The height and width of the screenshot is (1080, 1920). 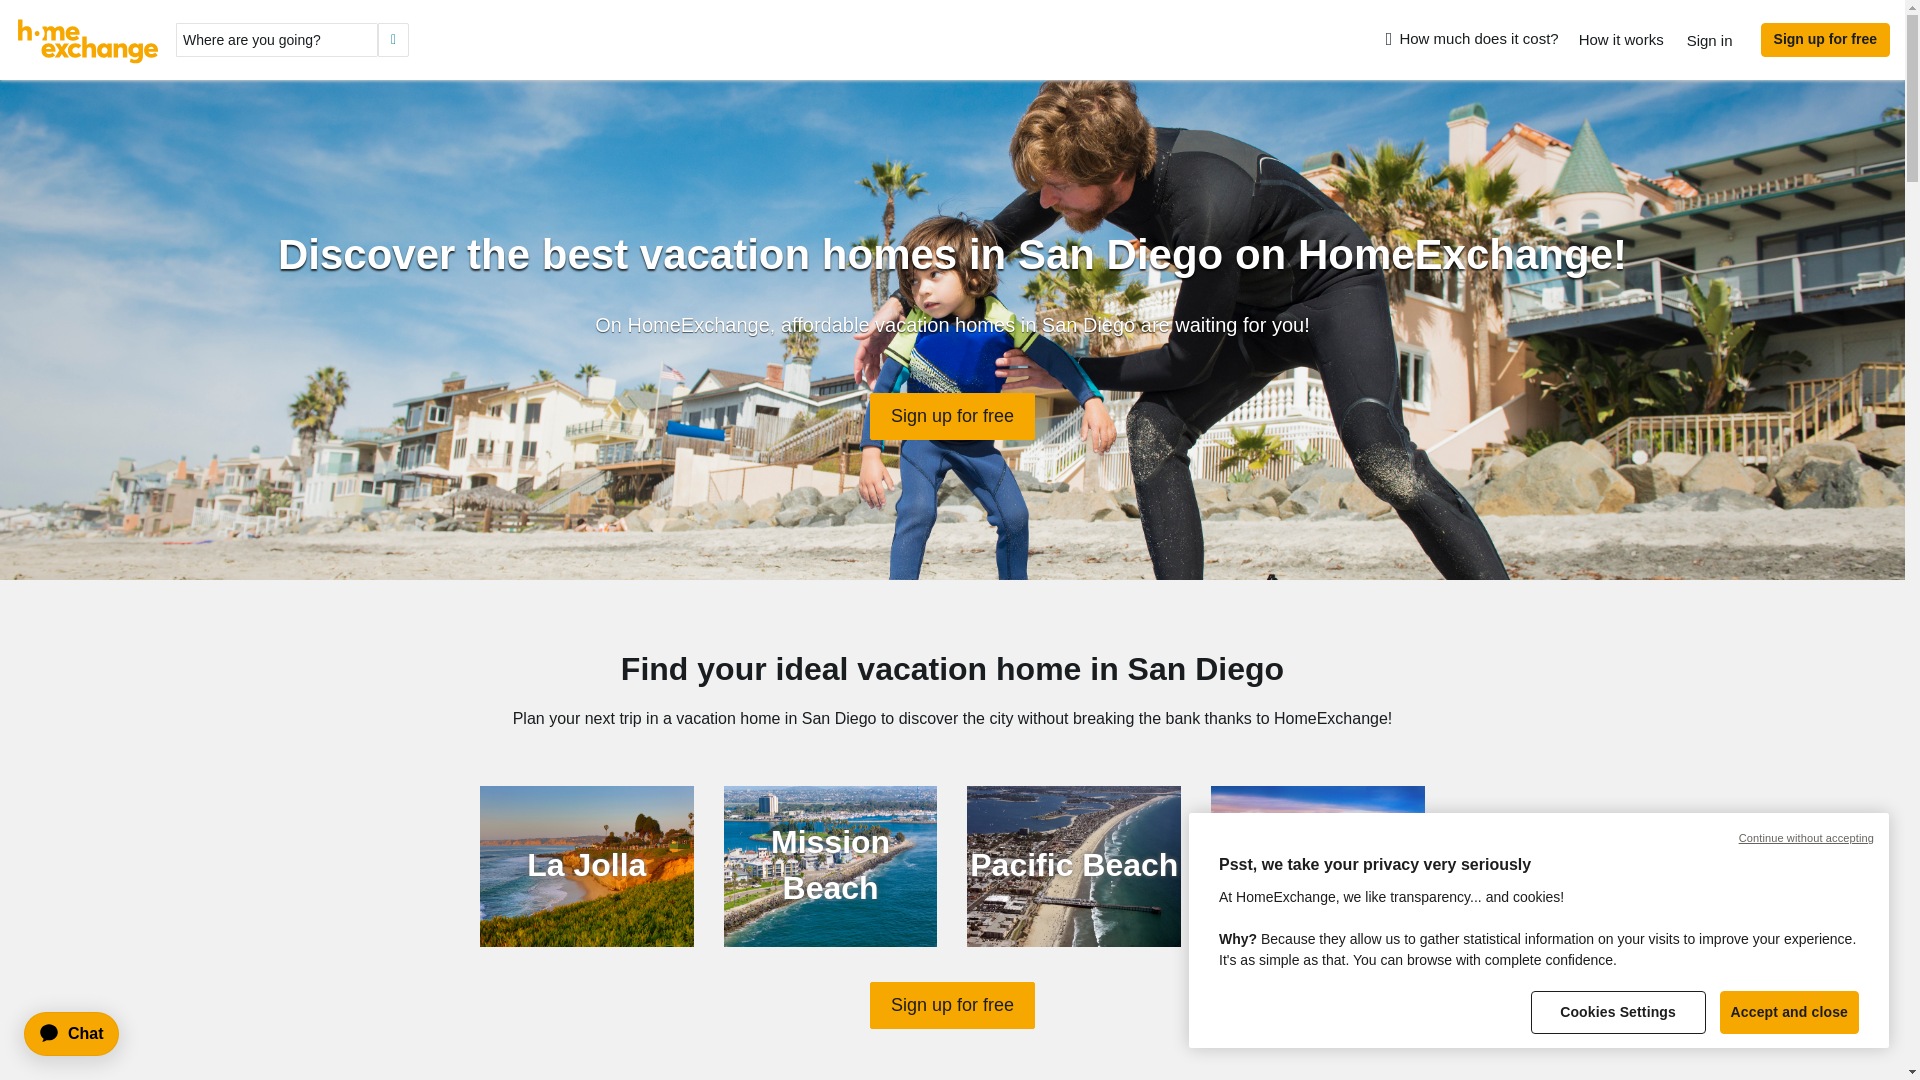 I want to click on Sign up for free, so click(x=952, y=416).